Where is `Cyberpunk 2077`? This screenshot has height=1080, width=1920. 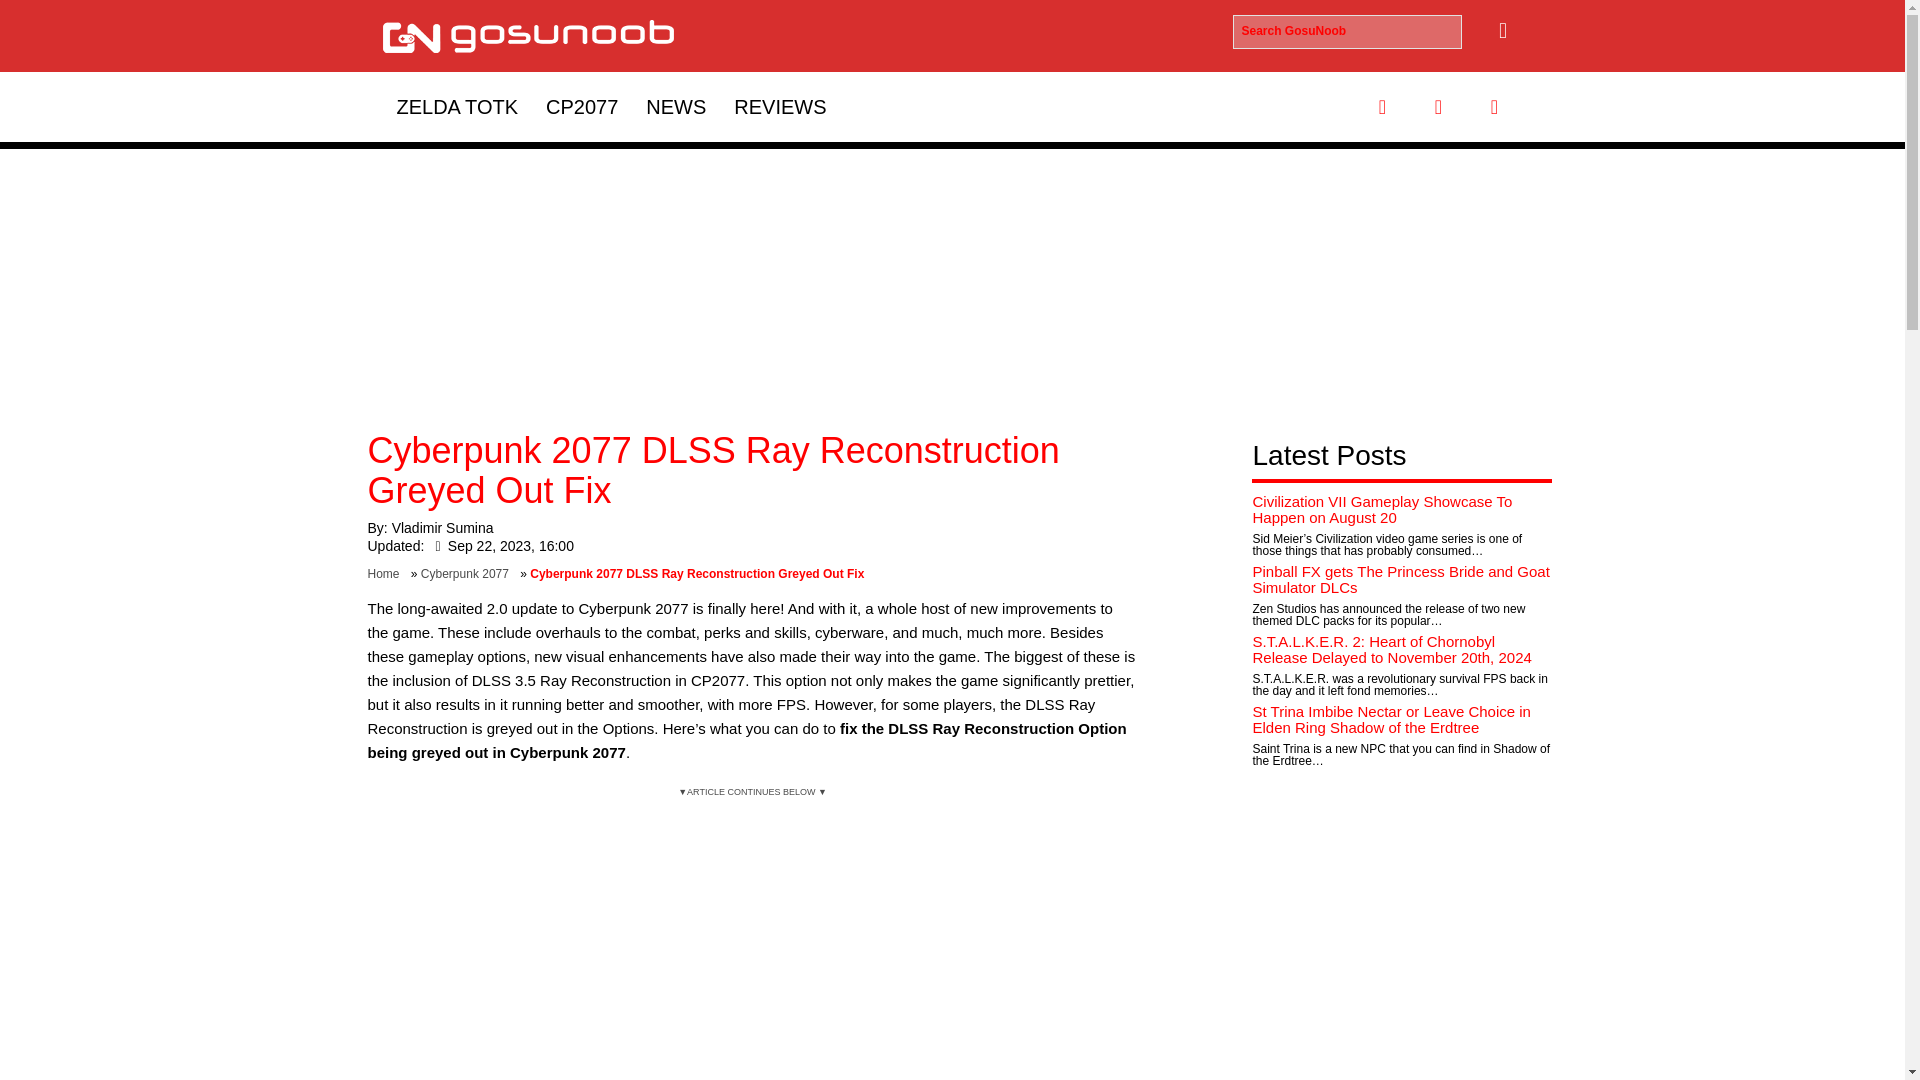 Cyberpunk 2077 is located at coordinates (581, 106).